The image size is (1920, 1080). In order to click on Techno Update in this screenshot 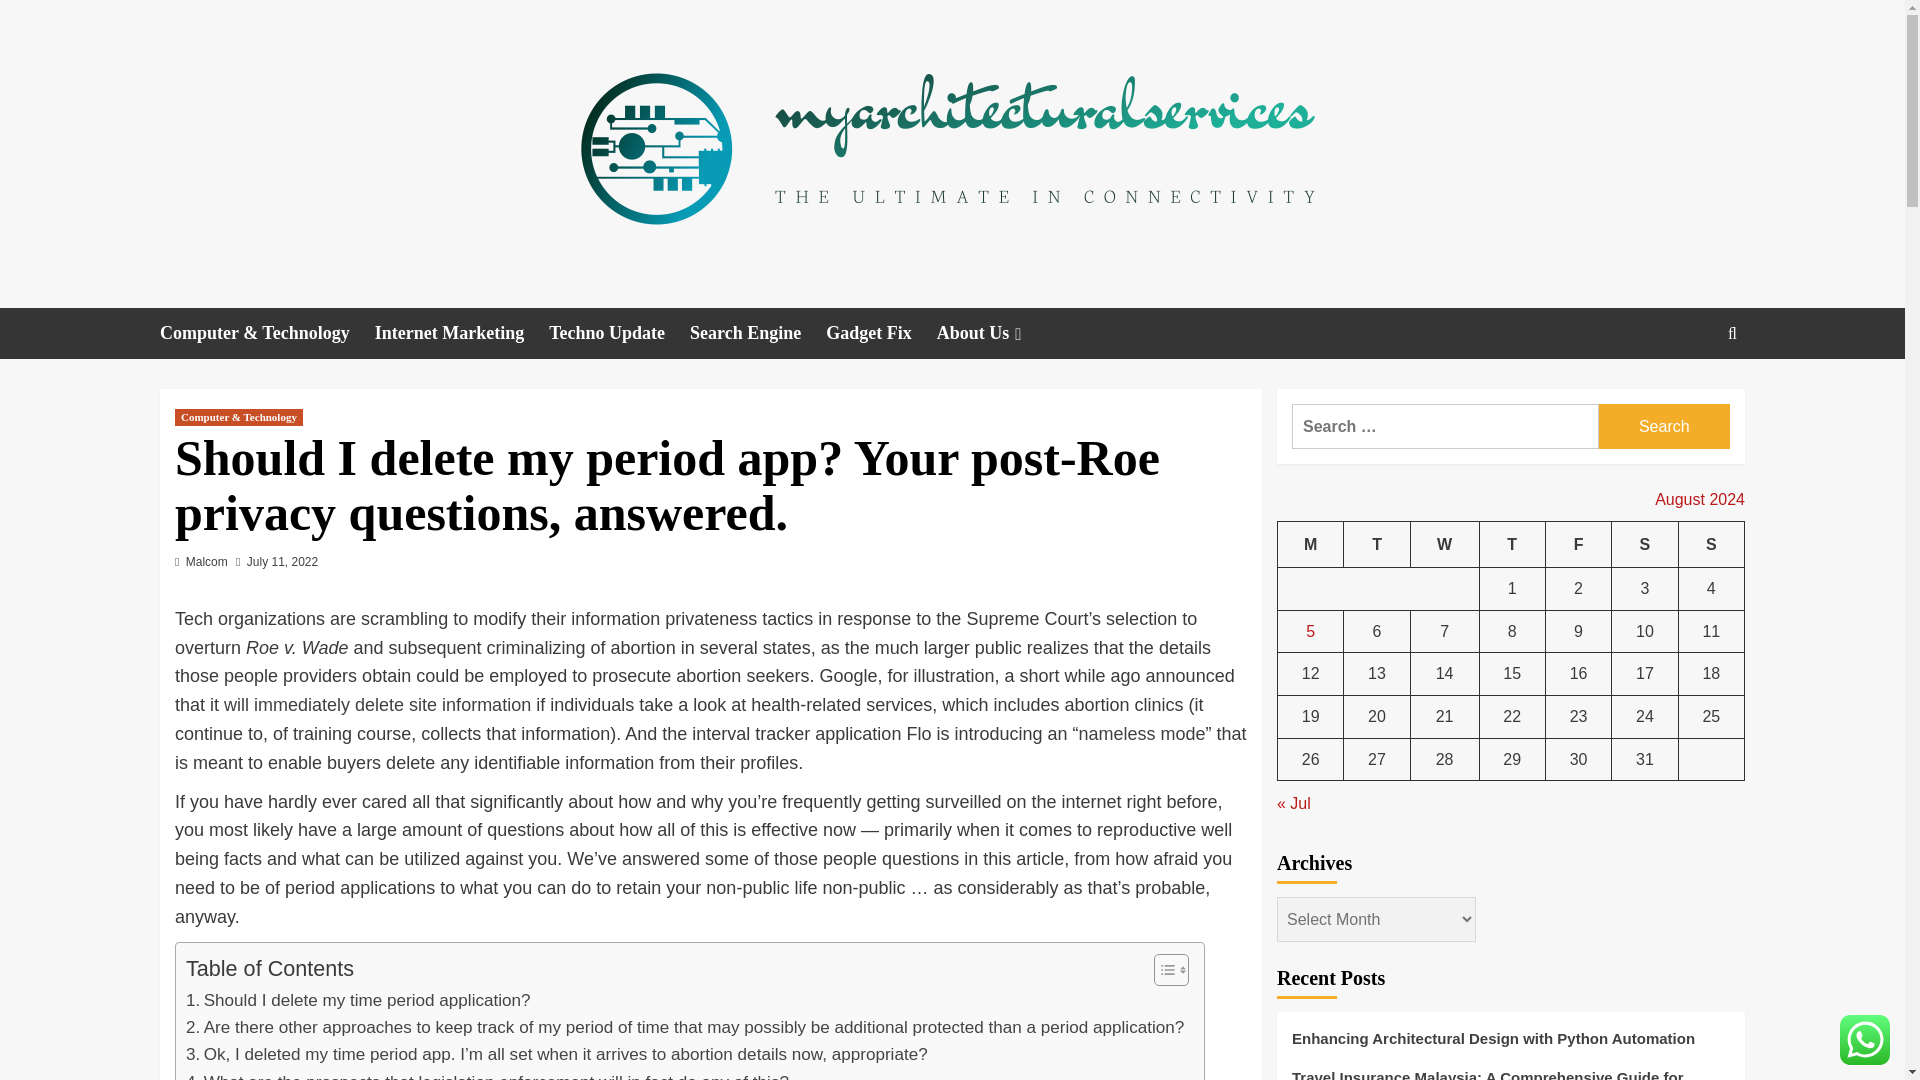, I will do `click(619, 332)`.